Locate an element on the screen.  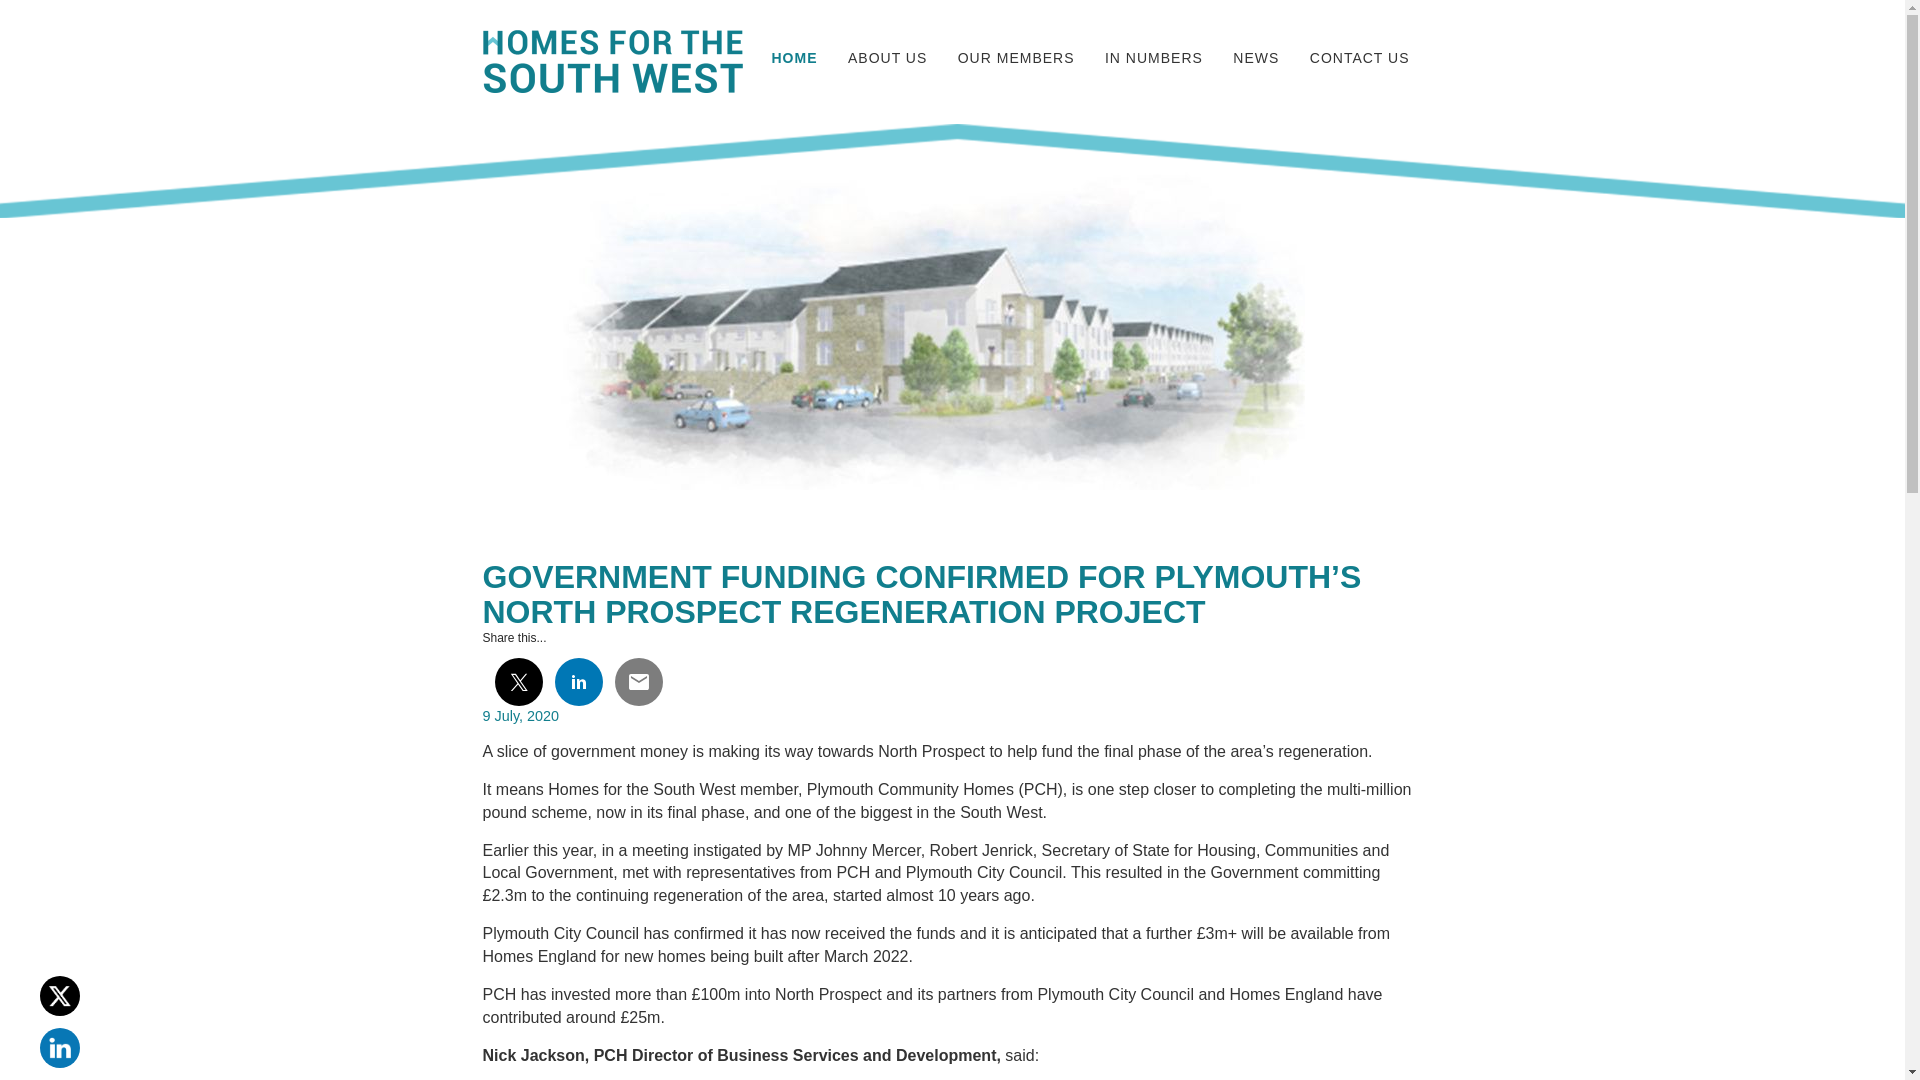
OUR MEMBERS is located at coordinates (1016, 59).